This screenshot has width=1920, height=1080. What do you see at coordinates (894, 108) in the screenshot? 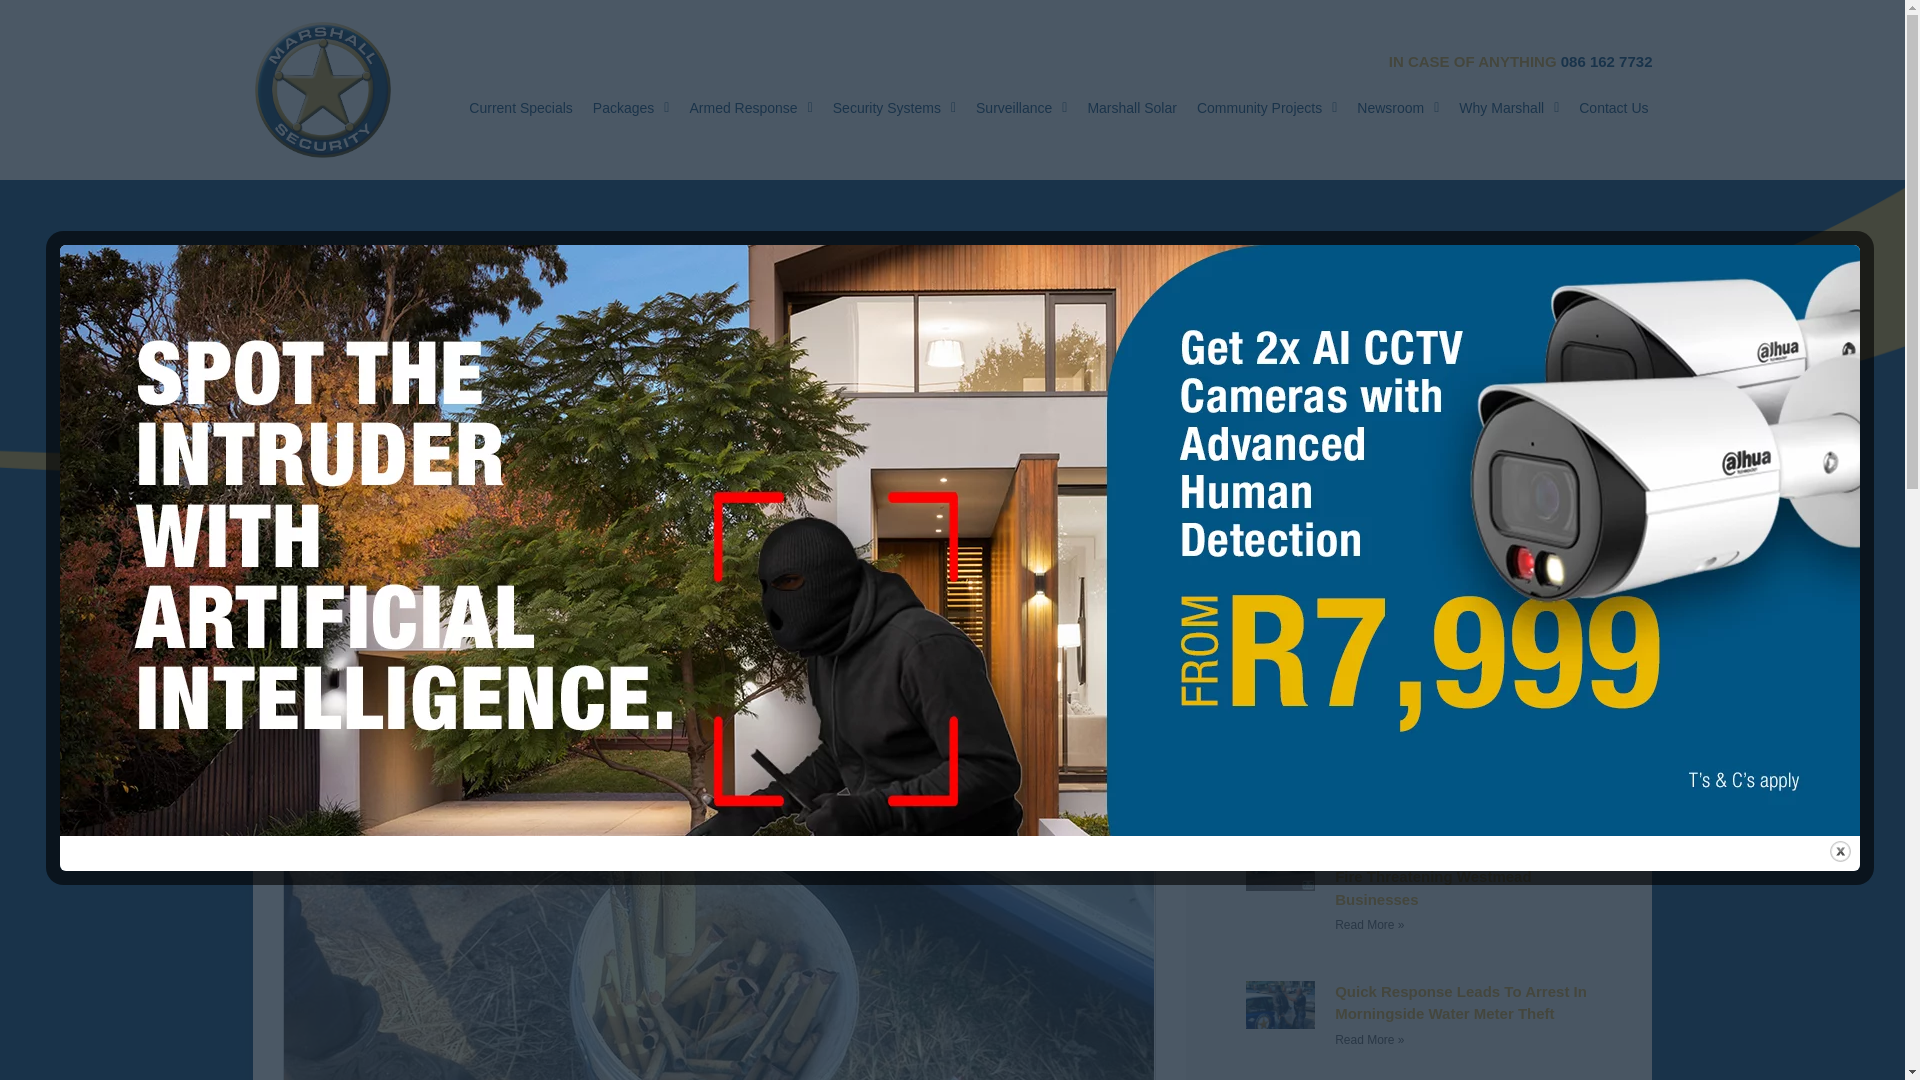
I see `Security Systems` at bounding box center [894, 108].